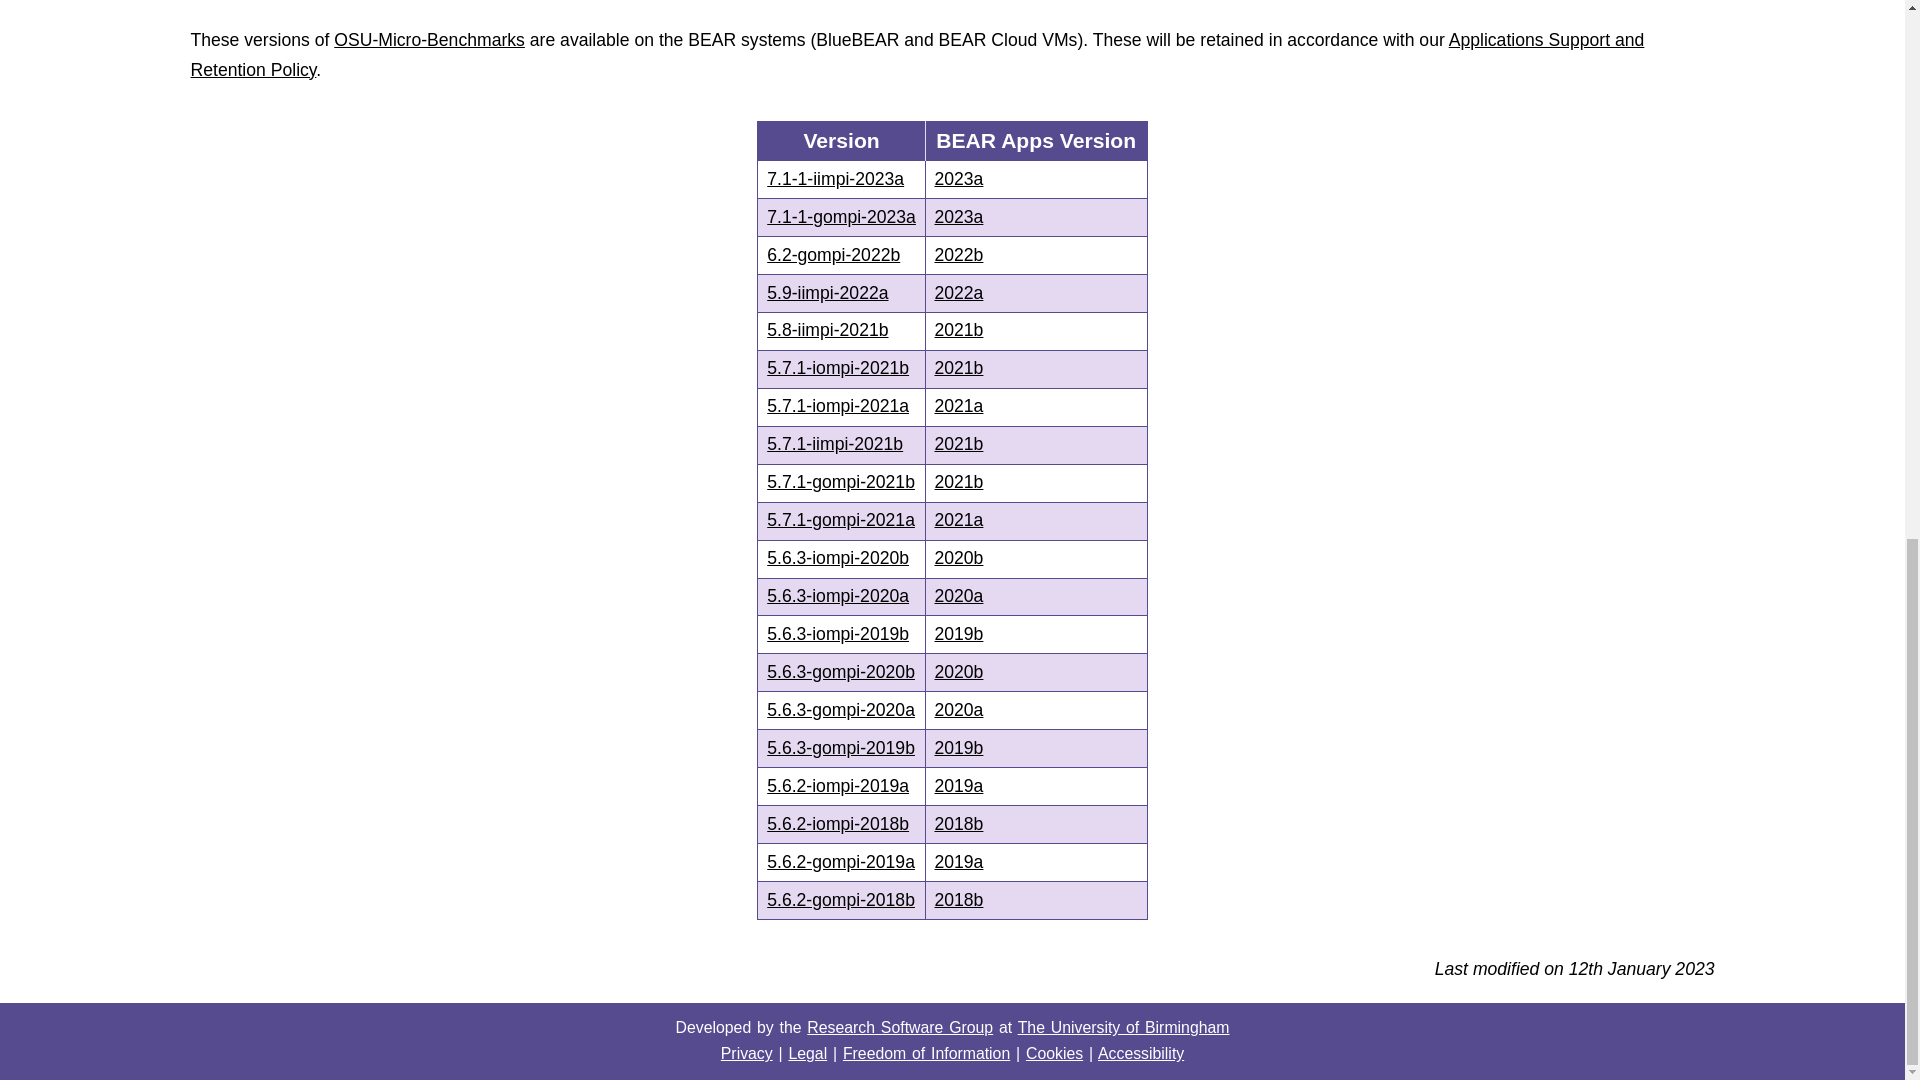  What do you see at coordinates (1036, 255) in the screenshot?
I see `2022b` at bounding box center [1036, 255].